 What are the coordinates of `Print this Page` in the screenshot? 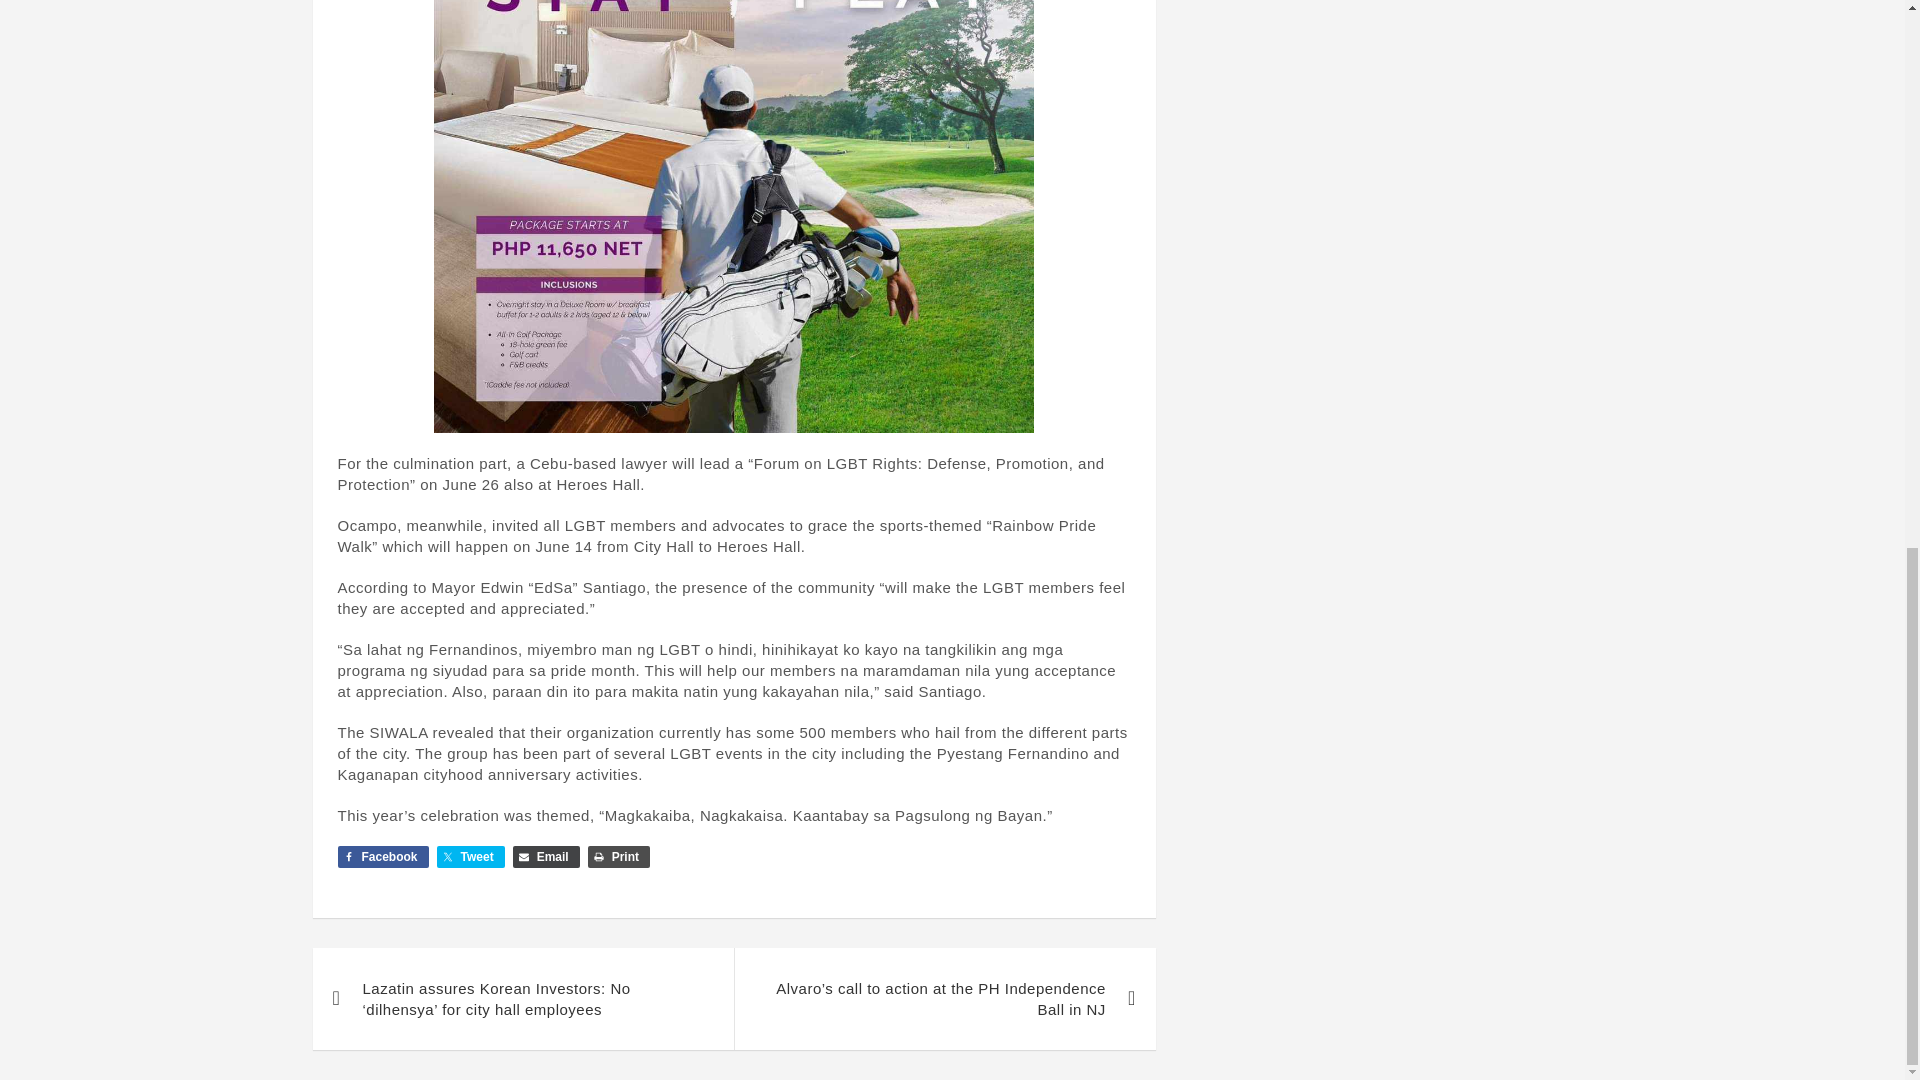 It's located at (618, 856).